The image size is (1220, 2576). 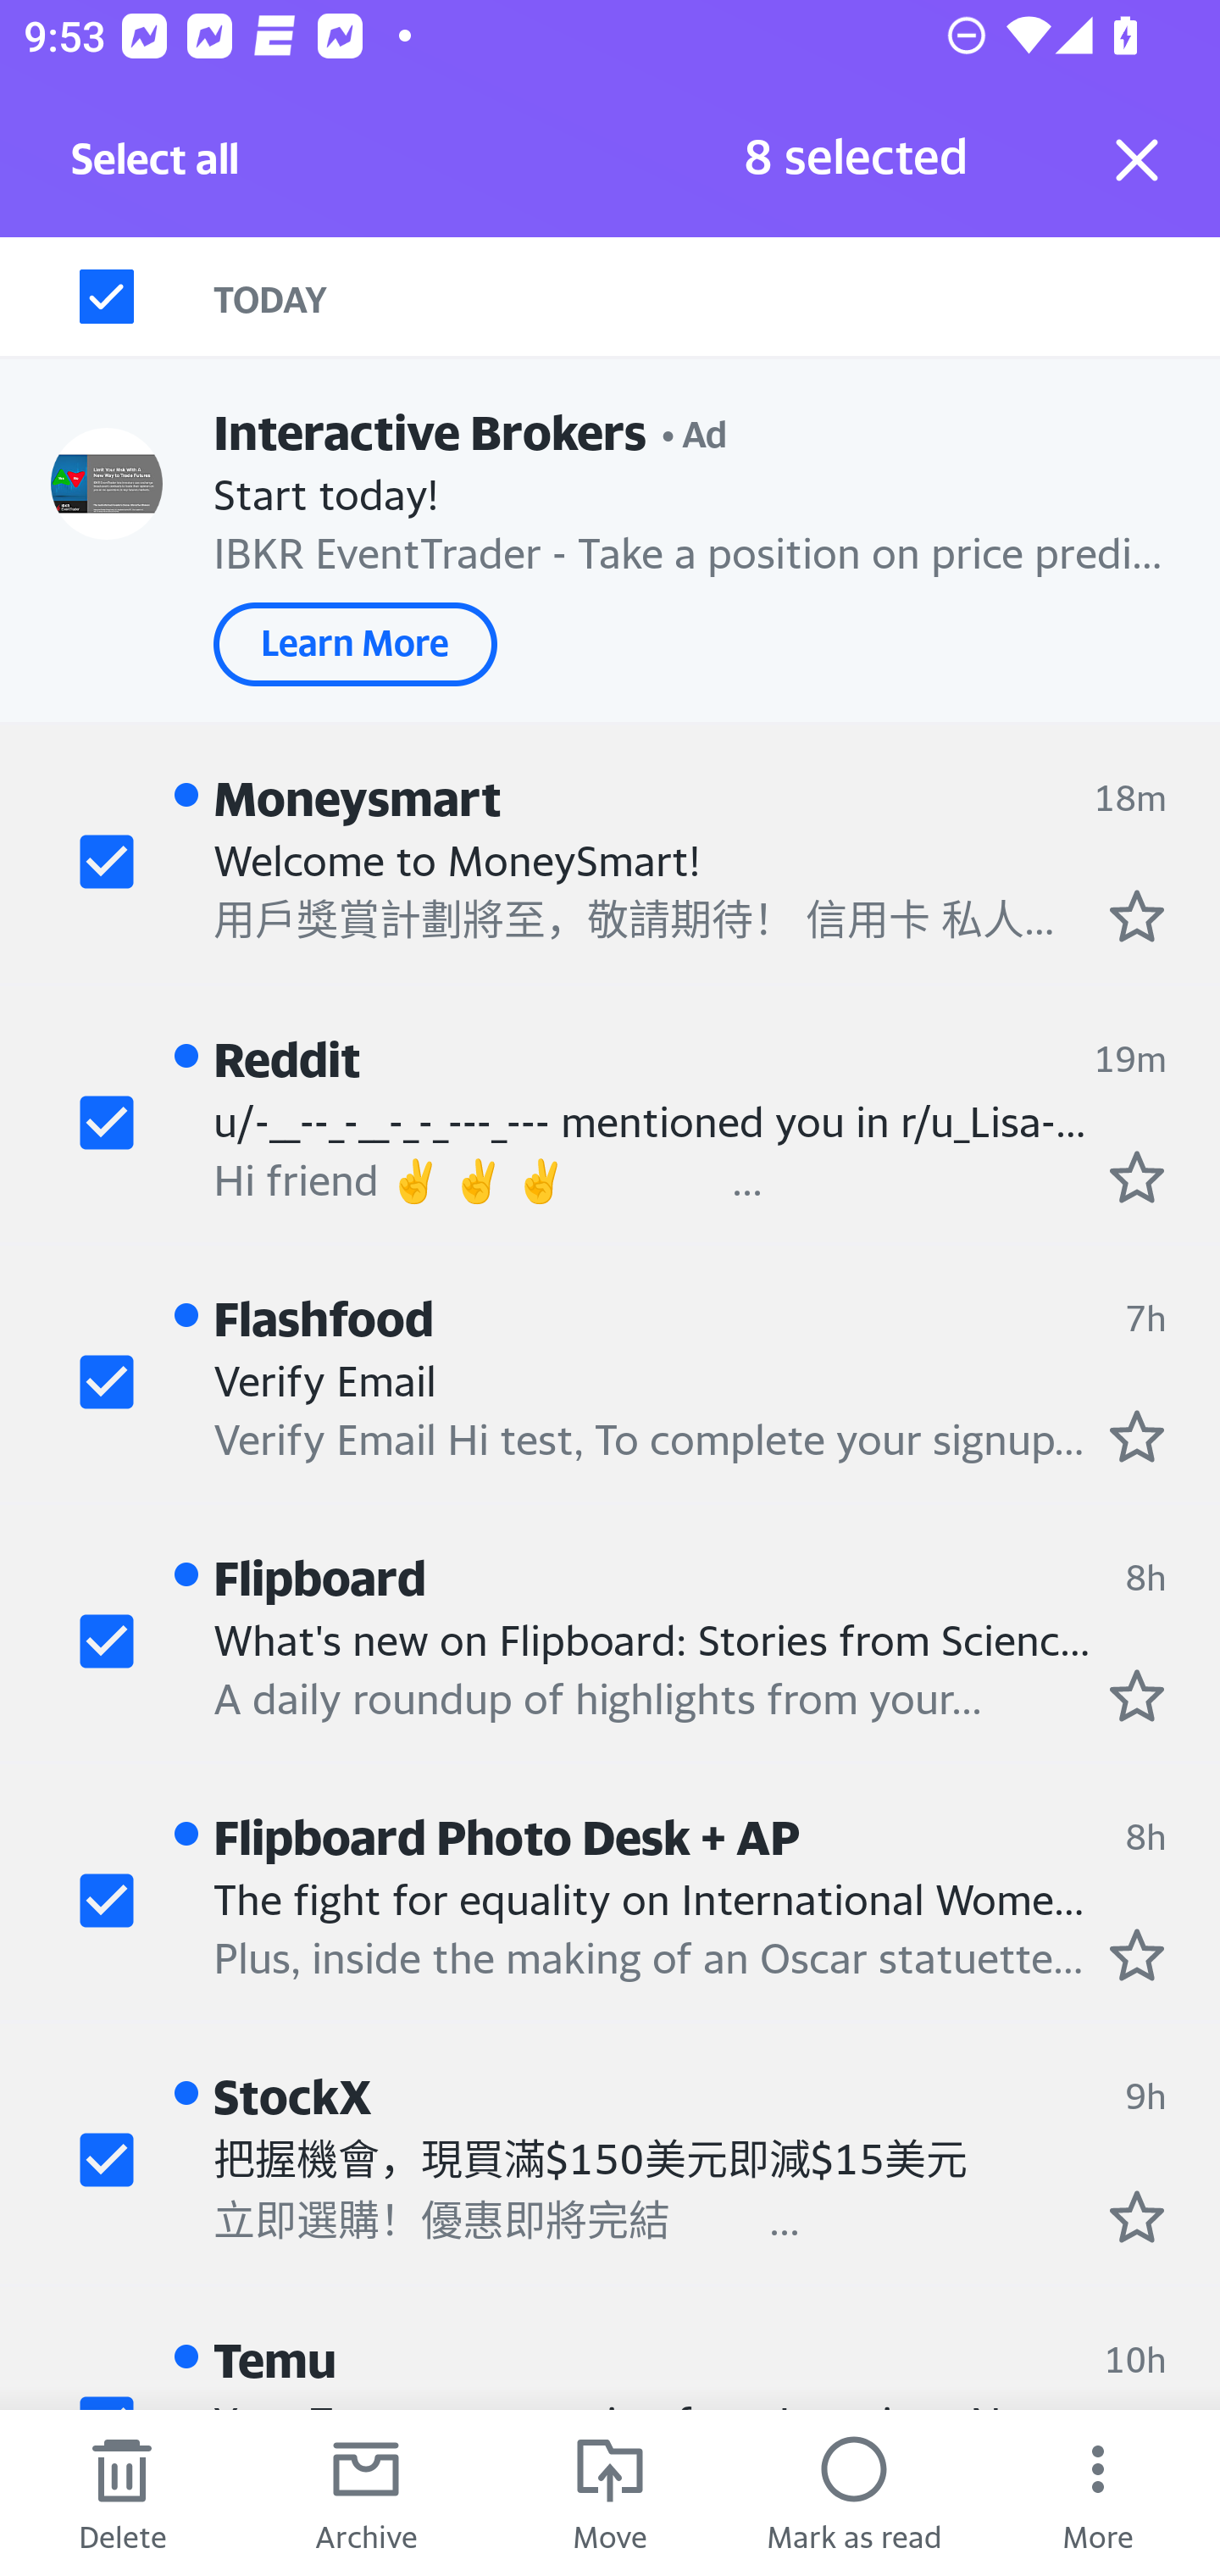 I want to click on Mark as read, so click(x=854, y=2493).